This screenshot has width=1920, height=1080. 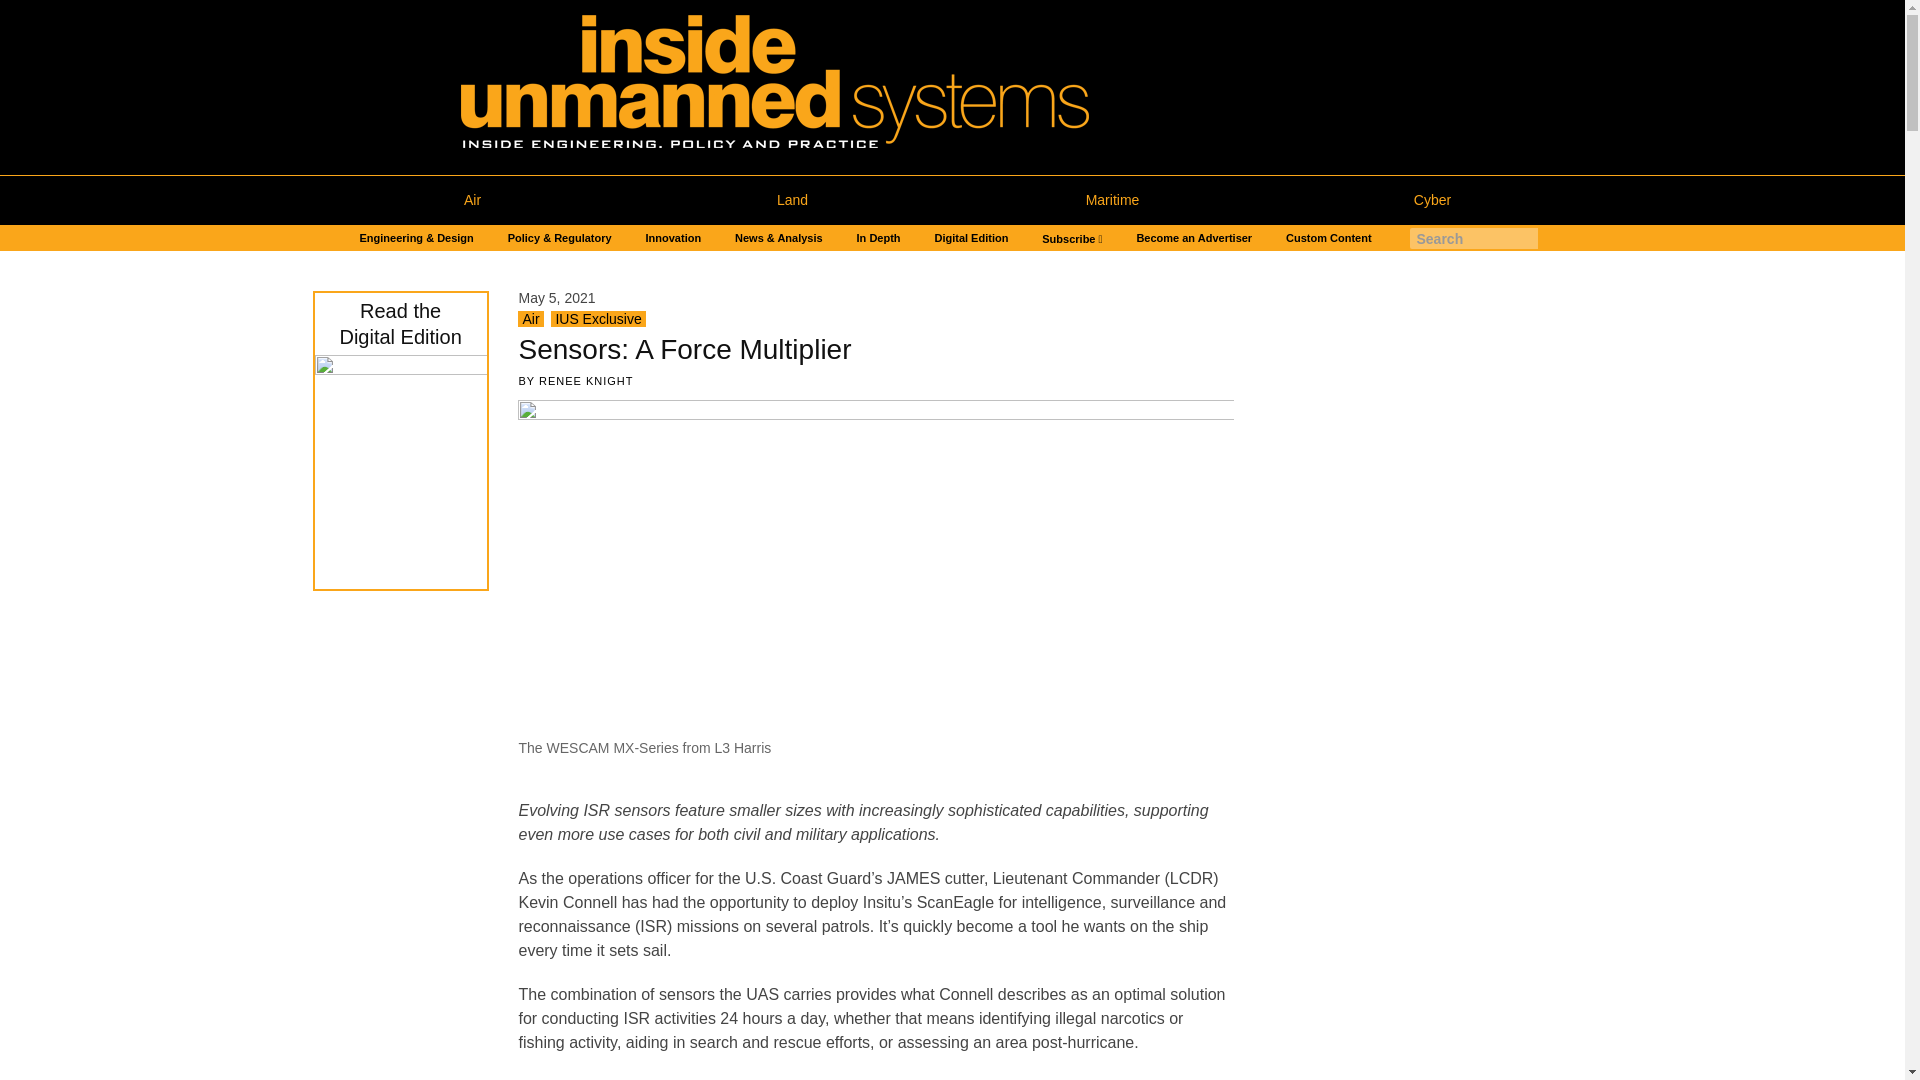 I want to click on Land, so click(x=792, y=200).